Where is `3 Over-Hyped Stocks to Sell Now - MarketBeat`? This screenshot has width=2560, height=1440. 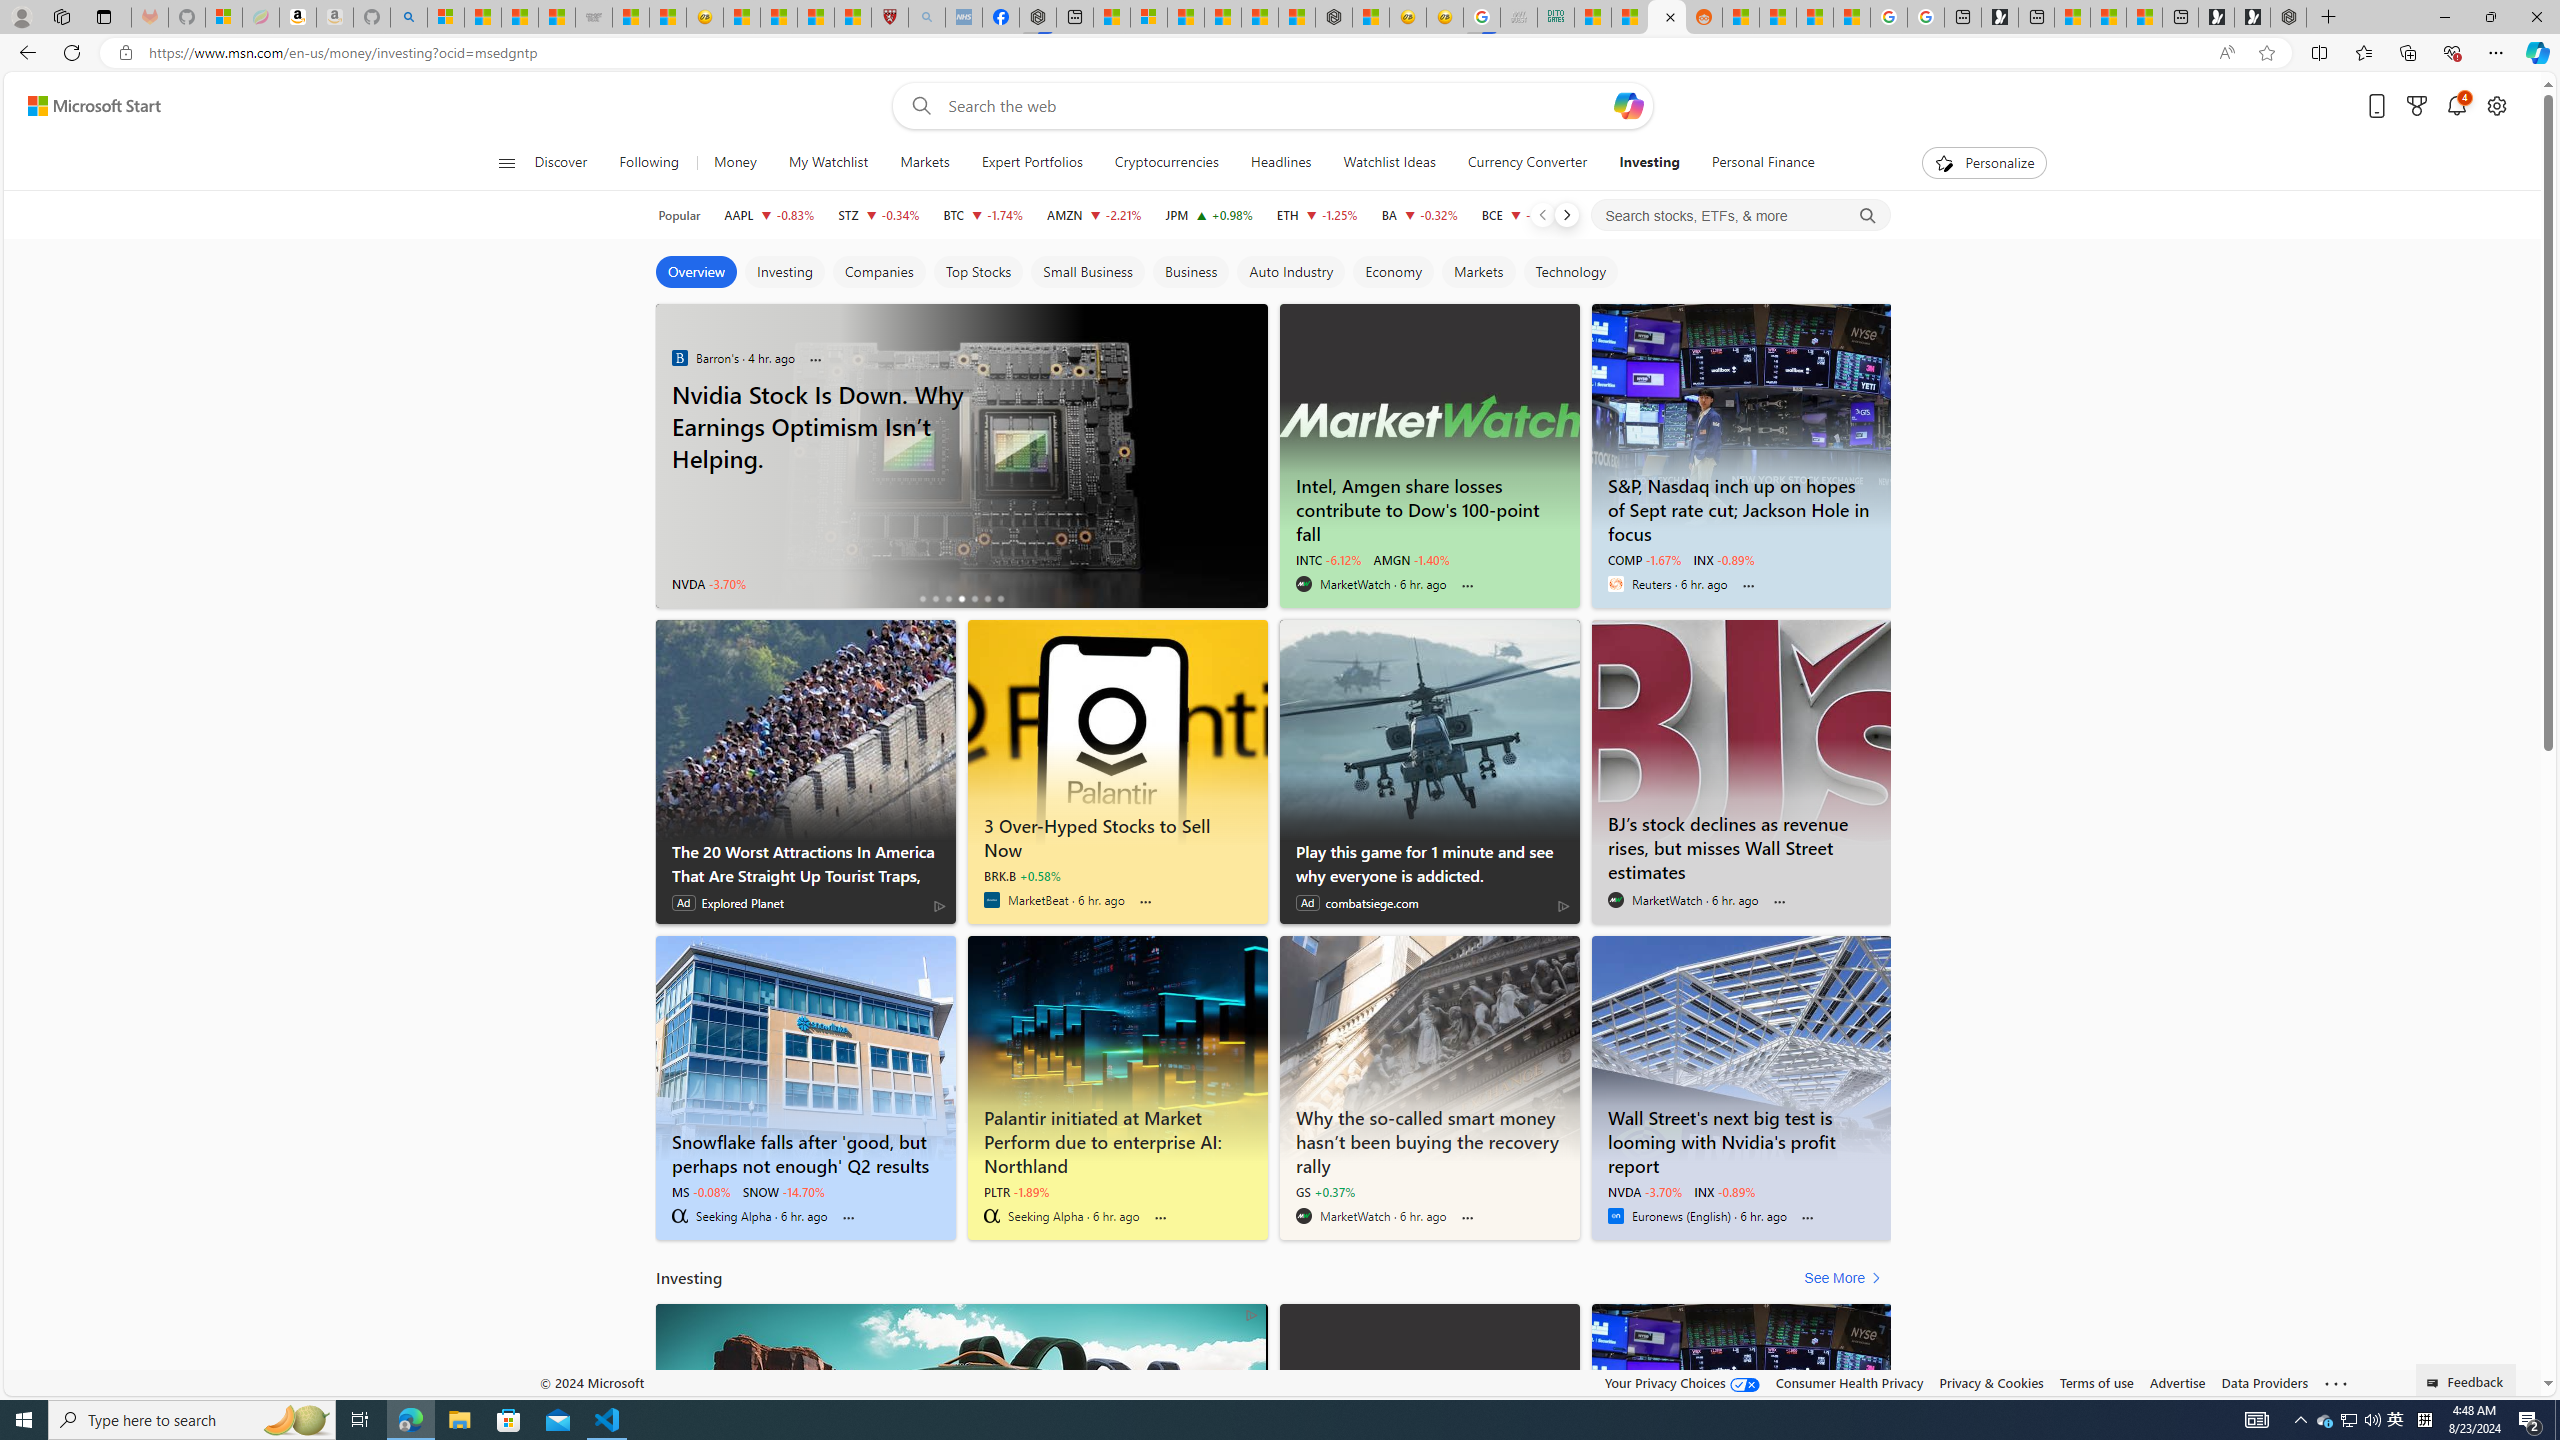 3 Over-Hyped Stocks to Sell Now - MarketBeat is located at coordinates (1117, 834).